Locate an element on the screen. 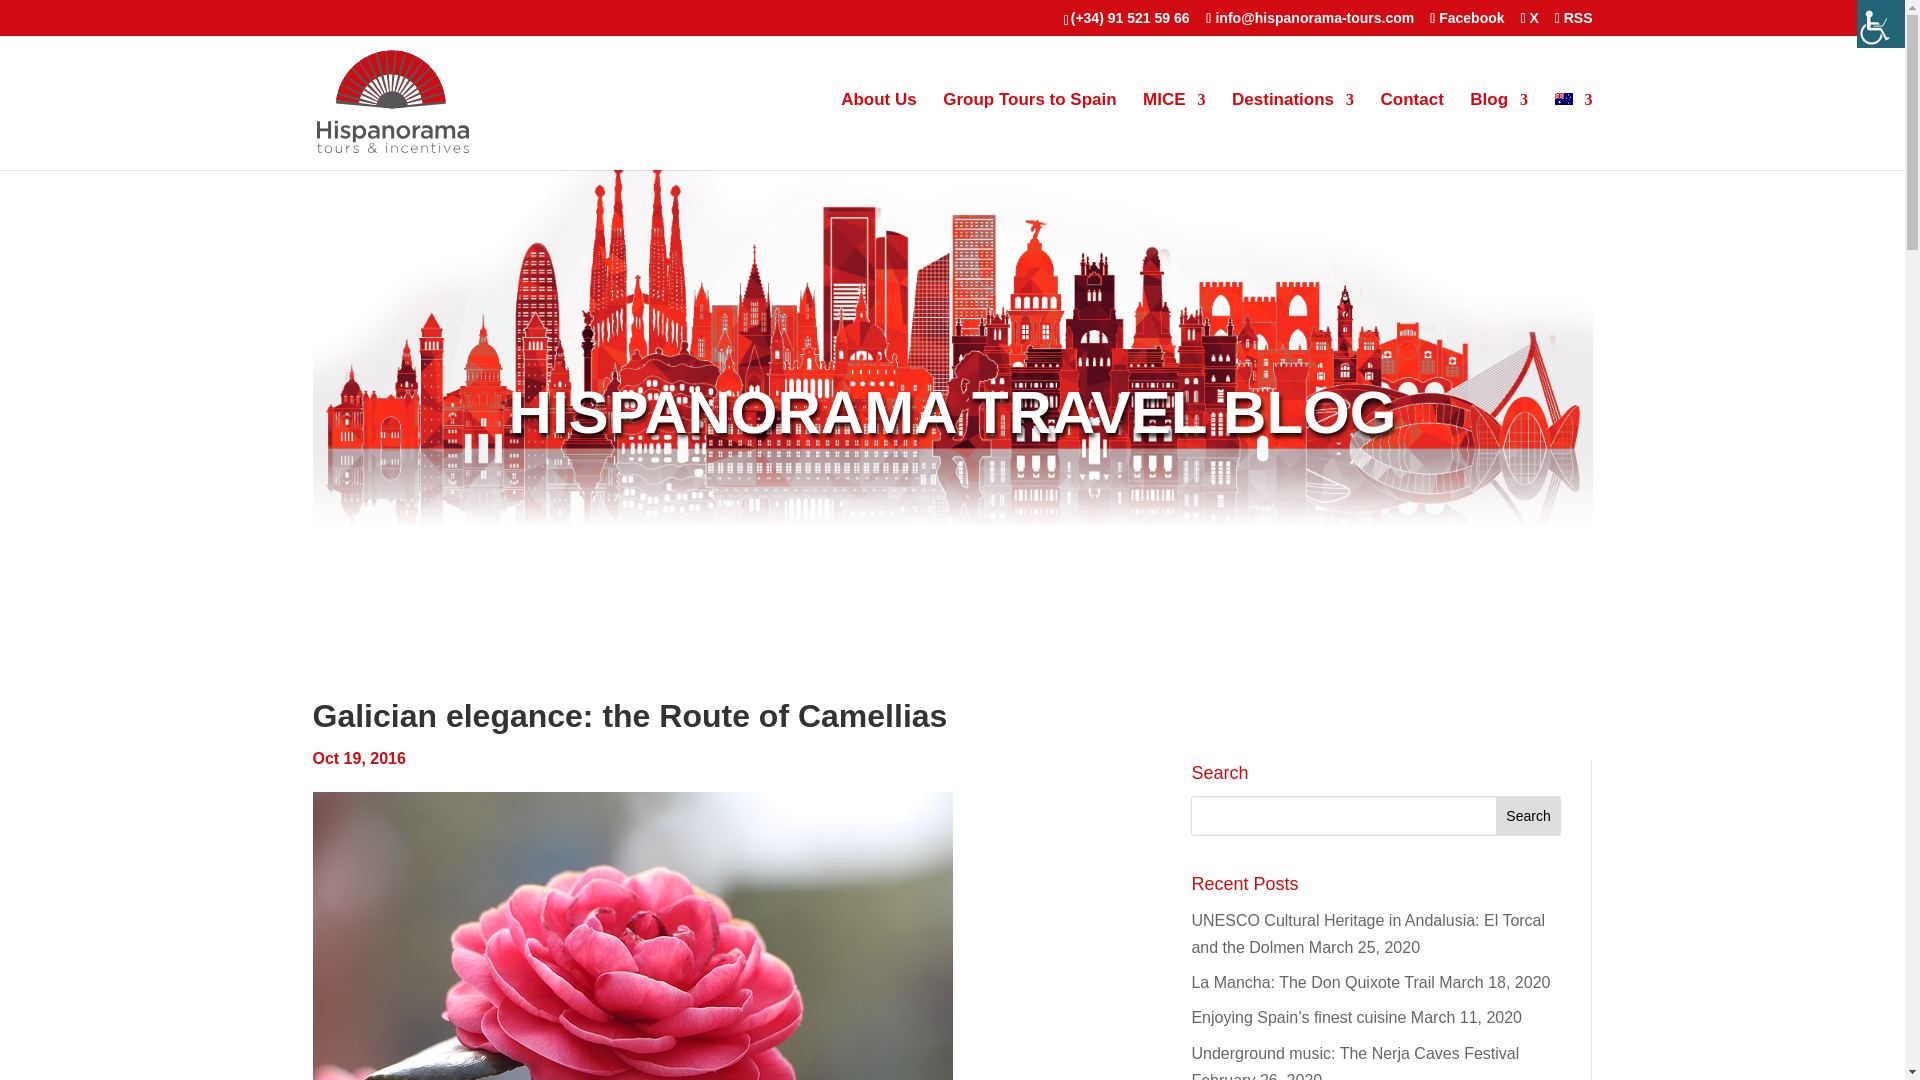 The image size is (1920, 1080). Group Tours to Spain is located at coordinates (1028, 130).